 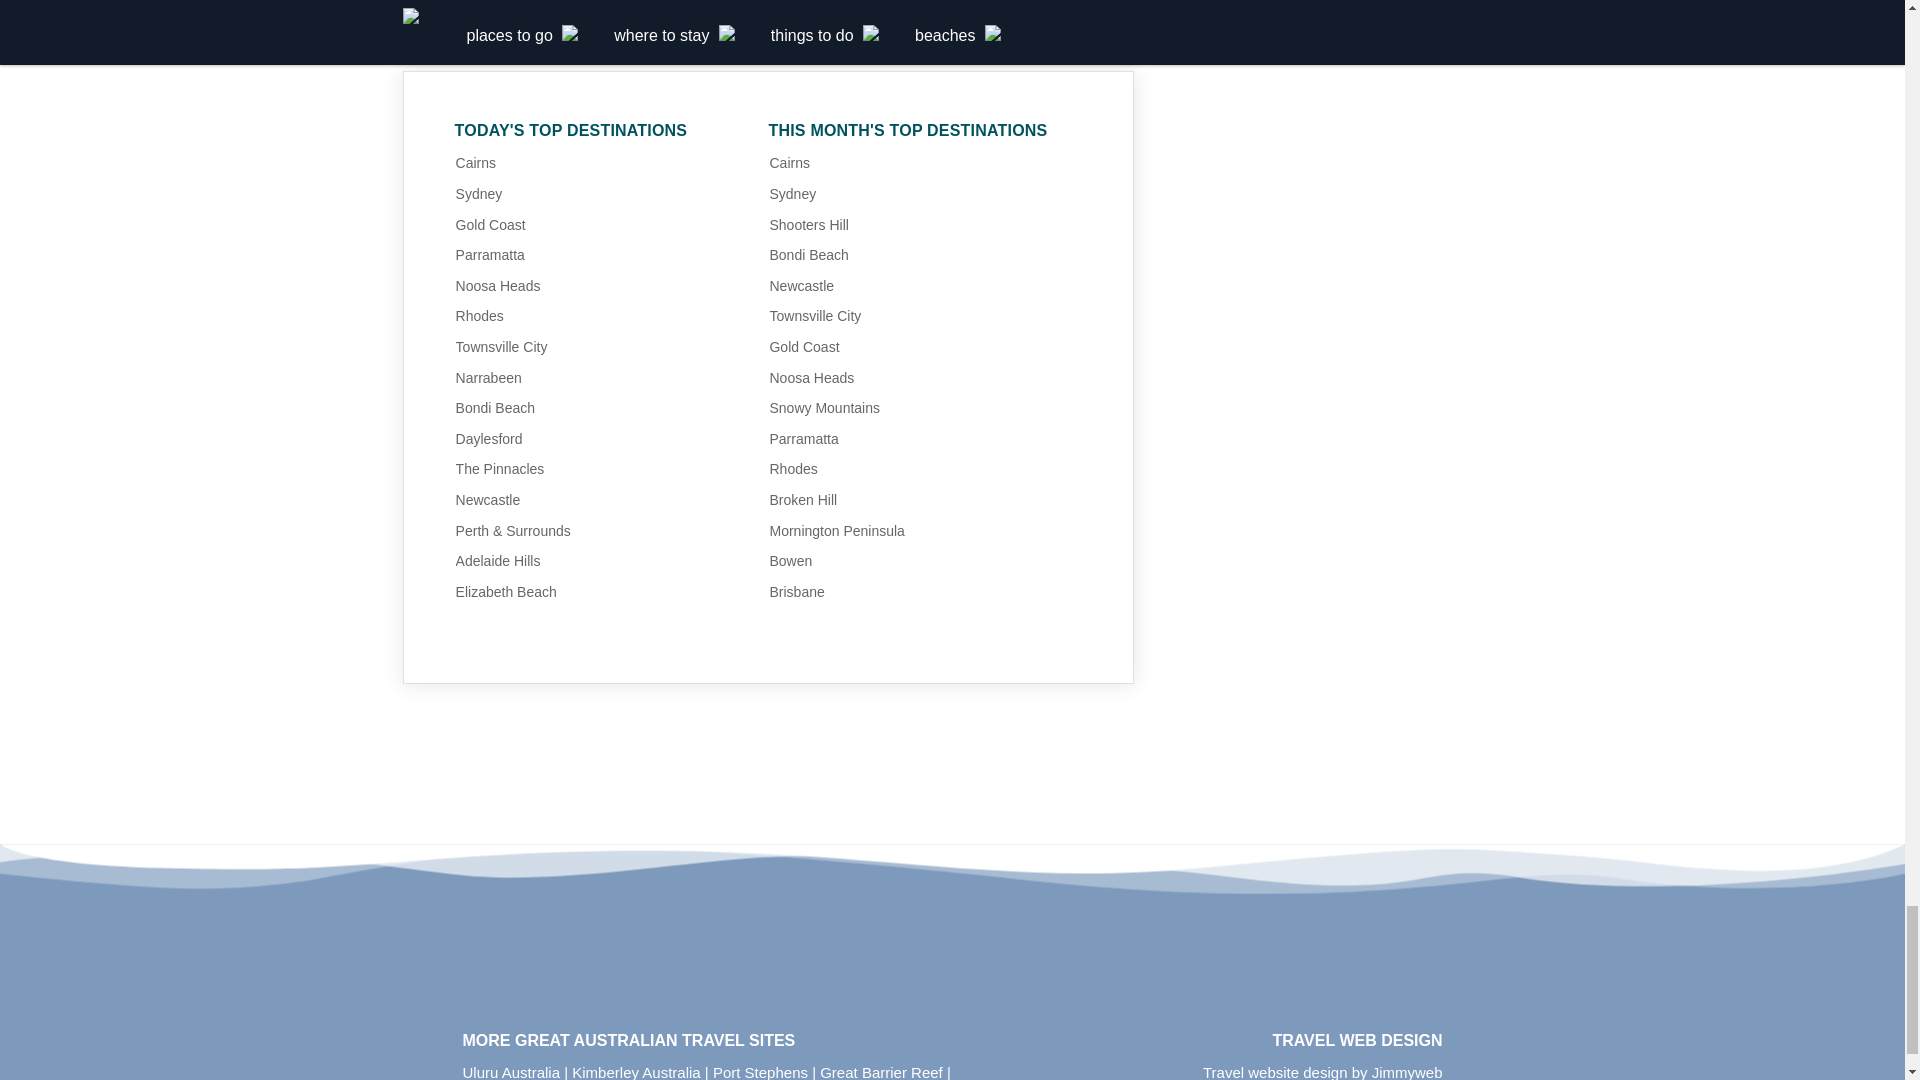 I want to click on Bondi Beach, so click(x=496, y=407).